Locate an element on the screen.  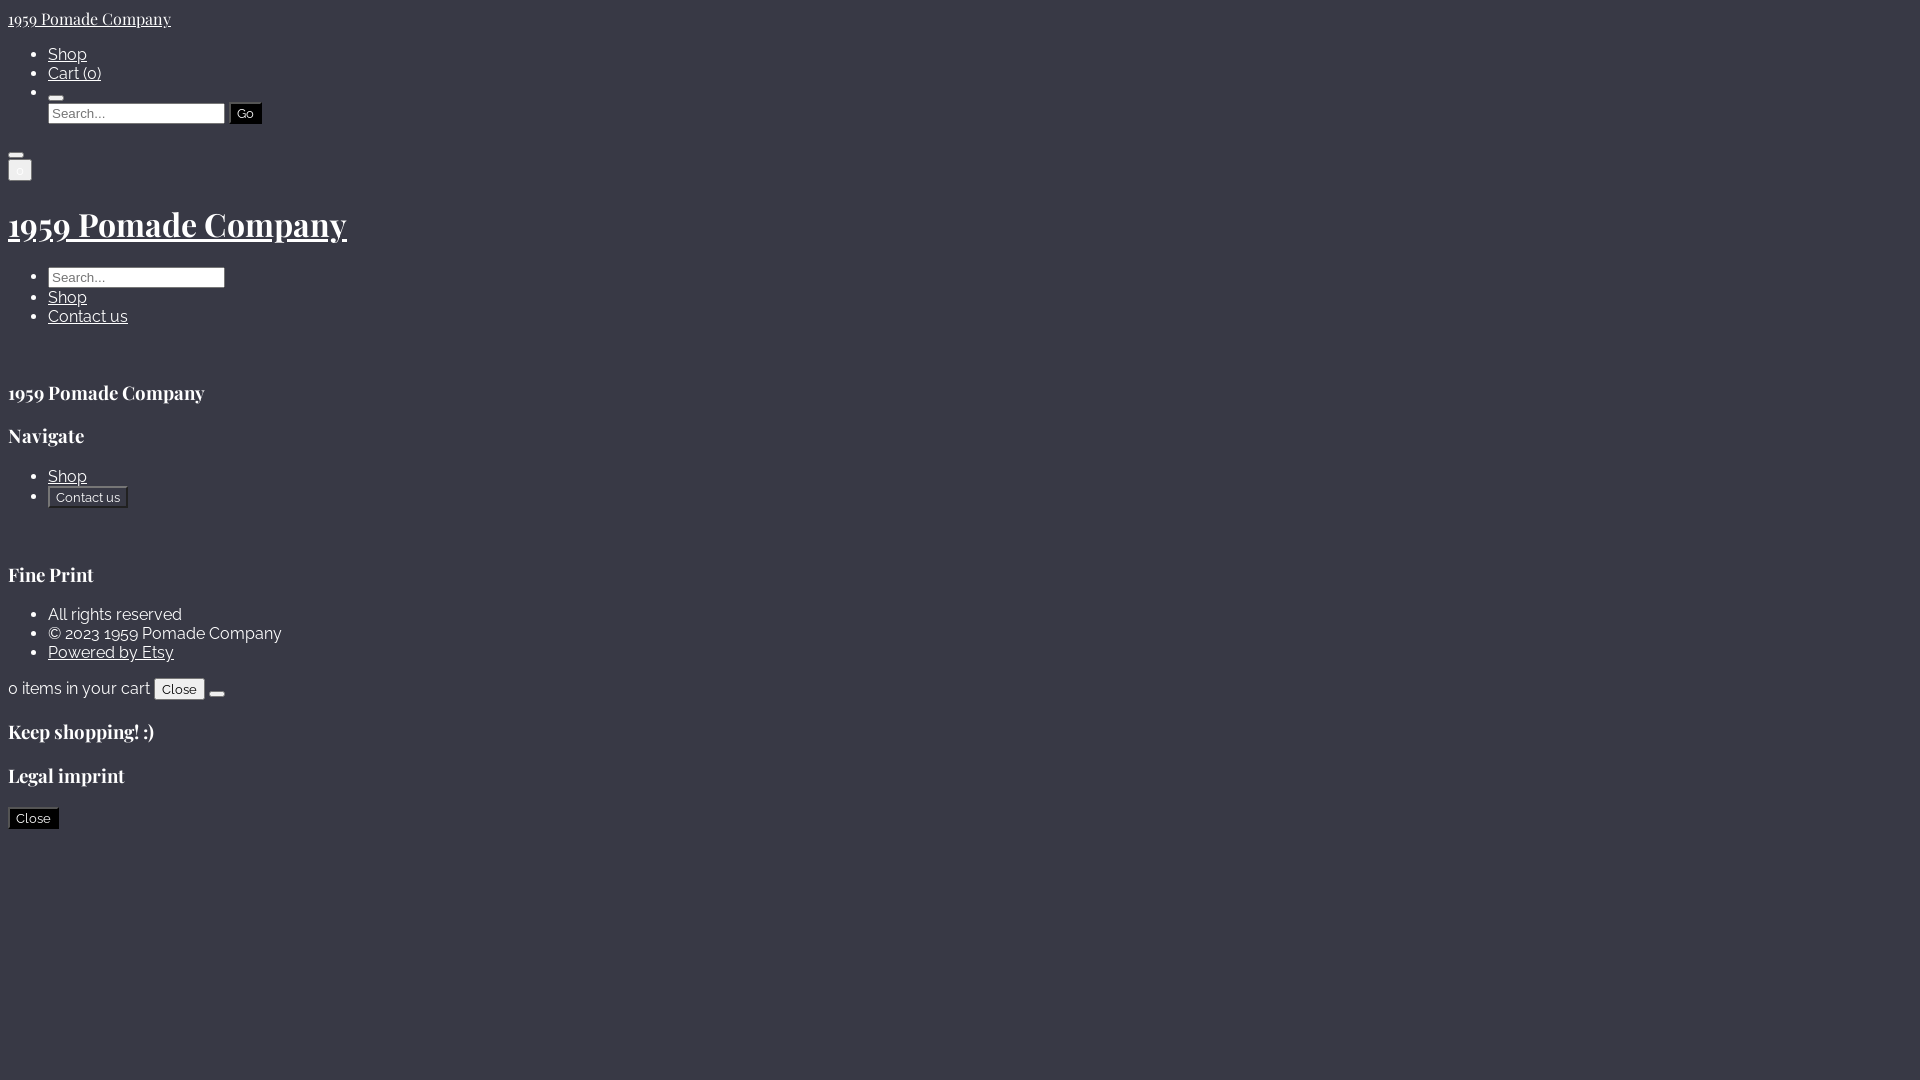
Close is located at coordinates (34, 818).